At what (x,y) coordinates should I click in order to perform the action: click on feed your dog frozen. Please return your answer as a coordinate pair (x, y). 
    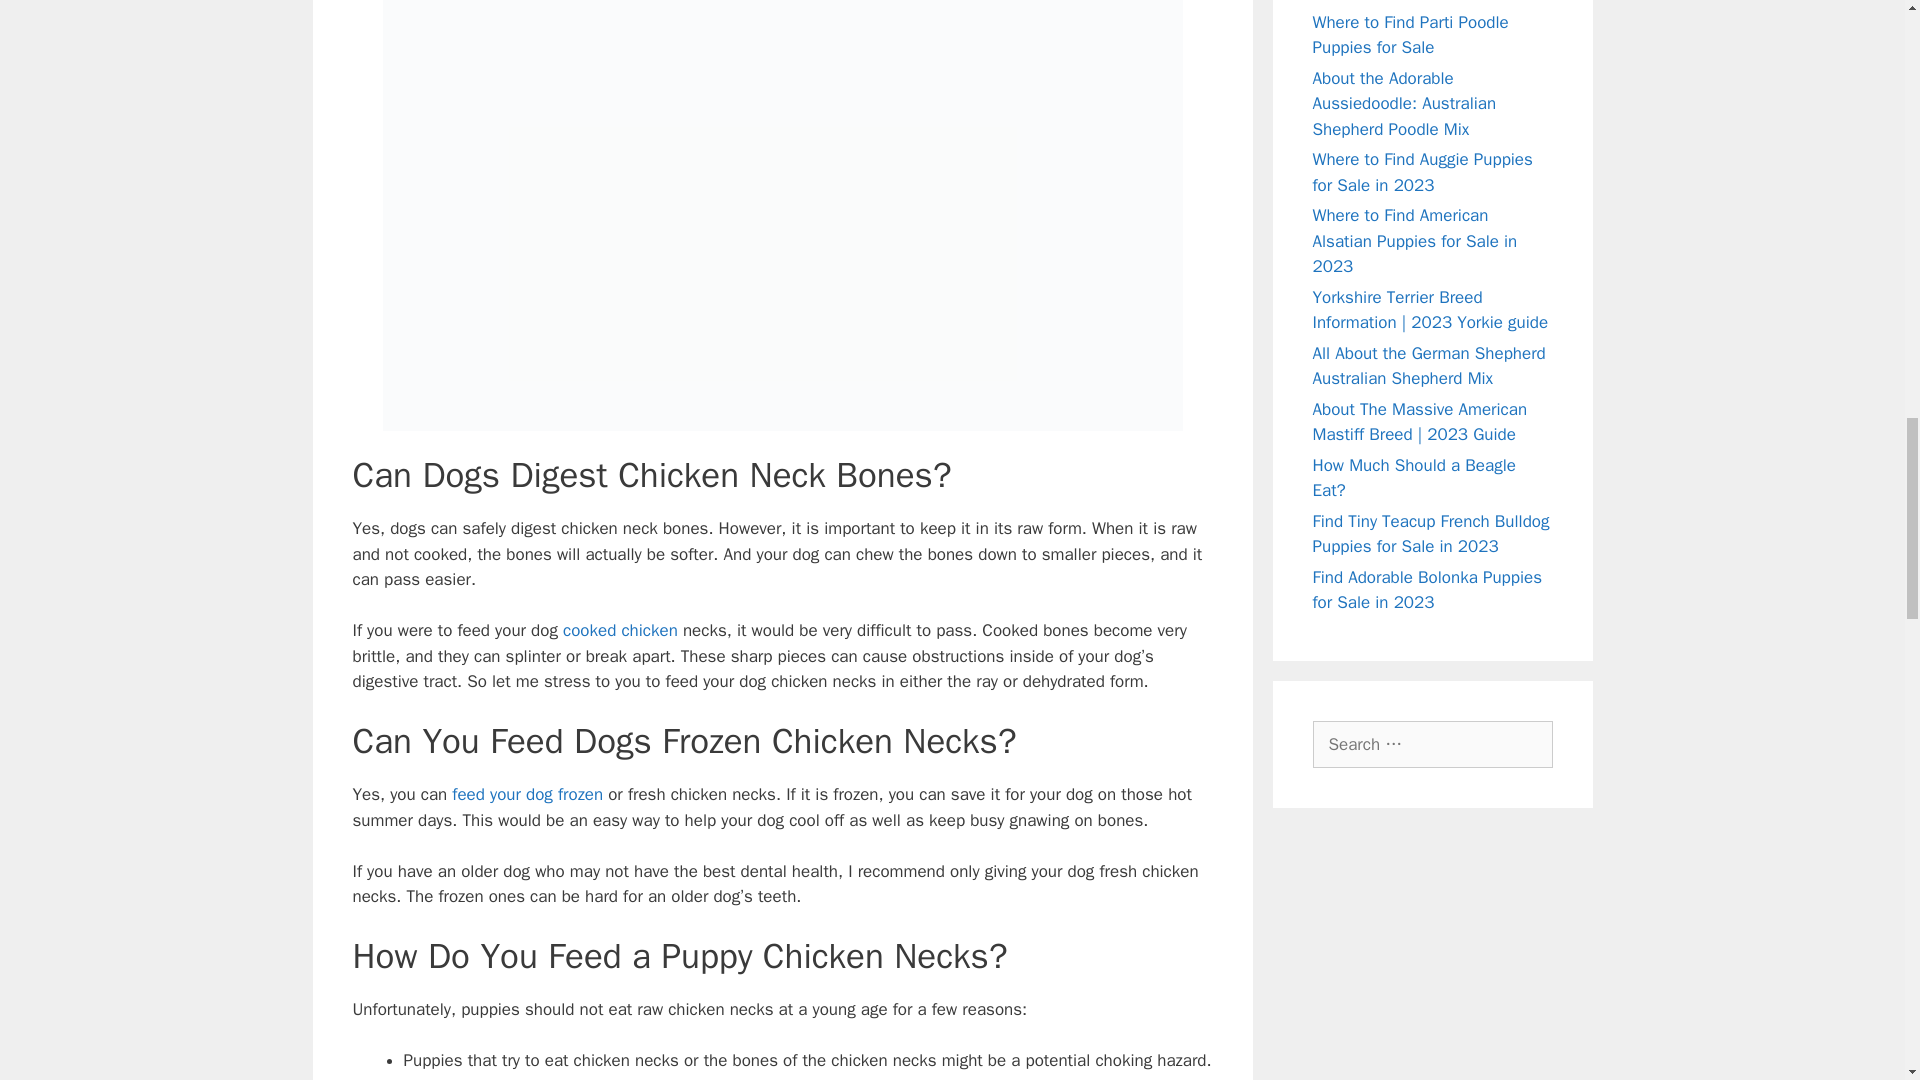
    Looking at the image, I should click on (526, 794).